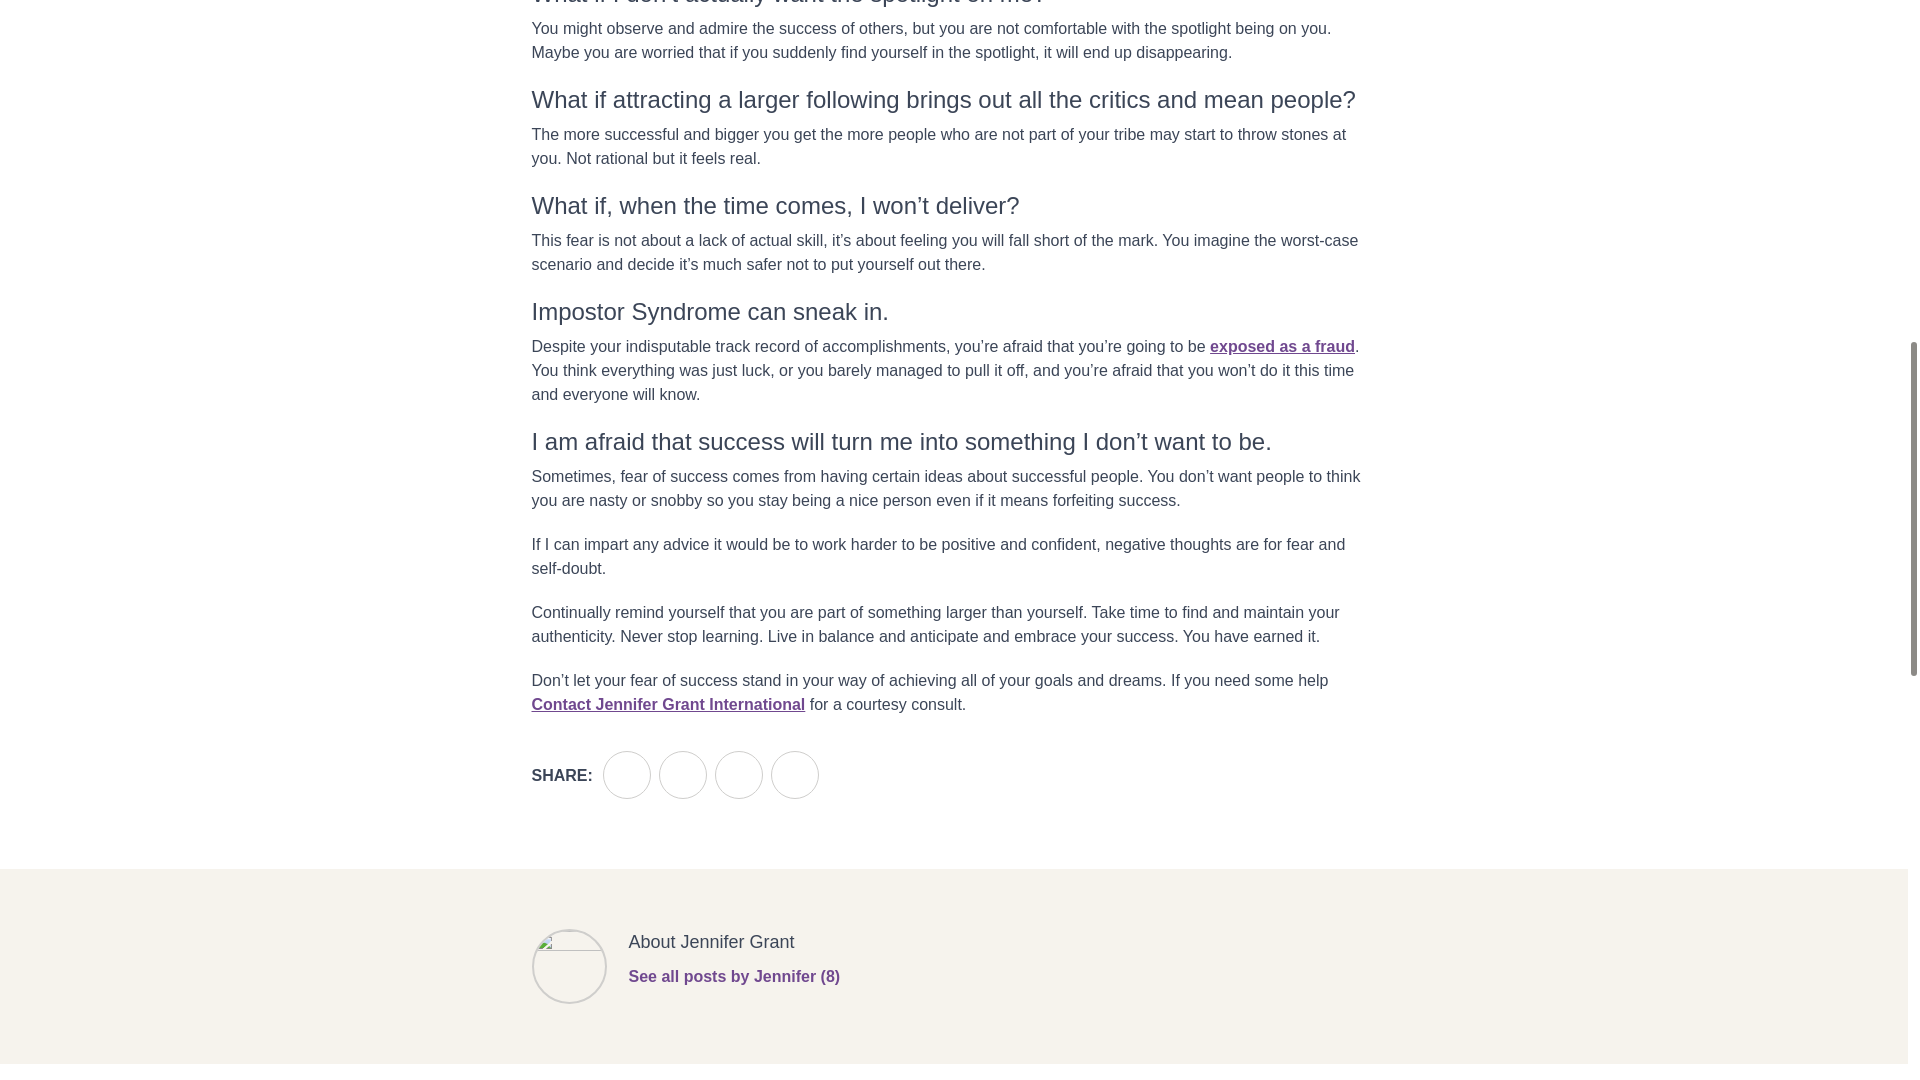  What do you see at coordinates (682, 774) in the screenshot?
I see `Twitter` at bounding box center [682, 774].